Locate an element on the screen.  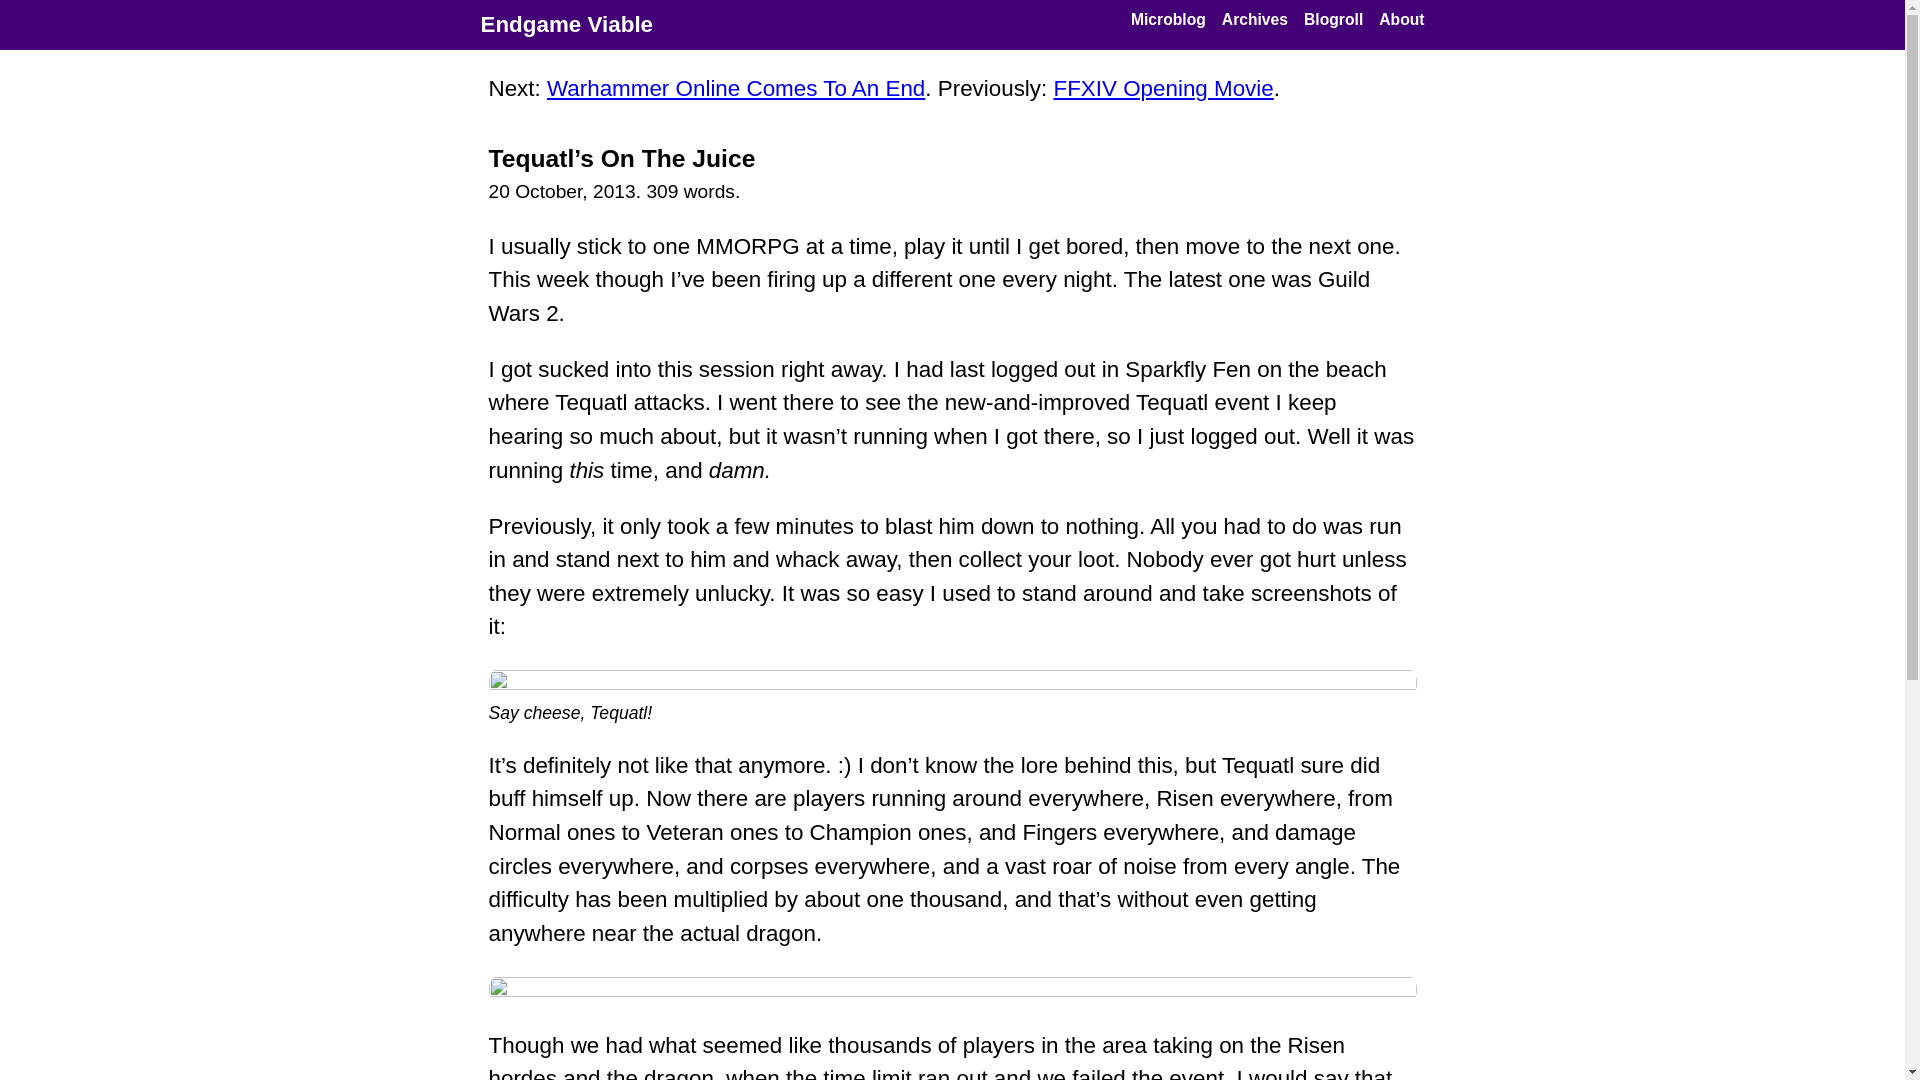
Warhammer Online Comes To An End is located at coordinates (736, 88).